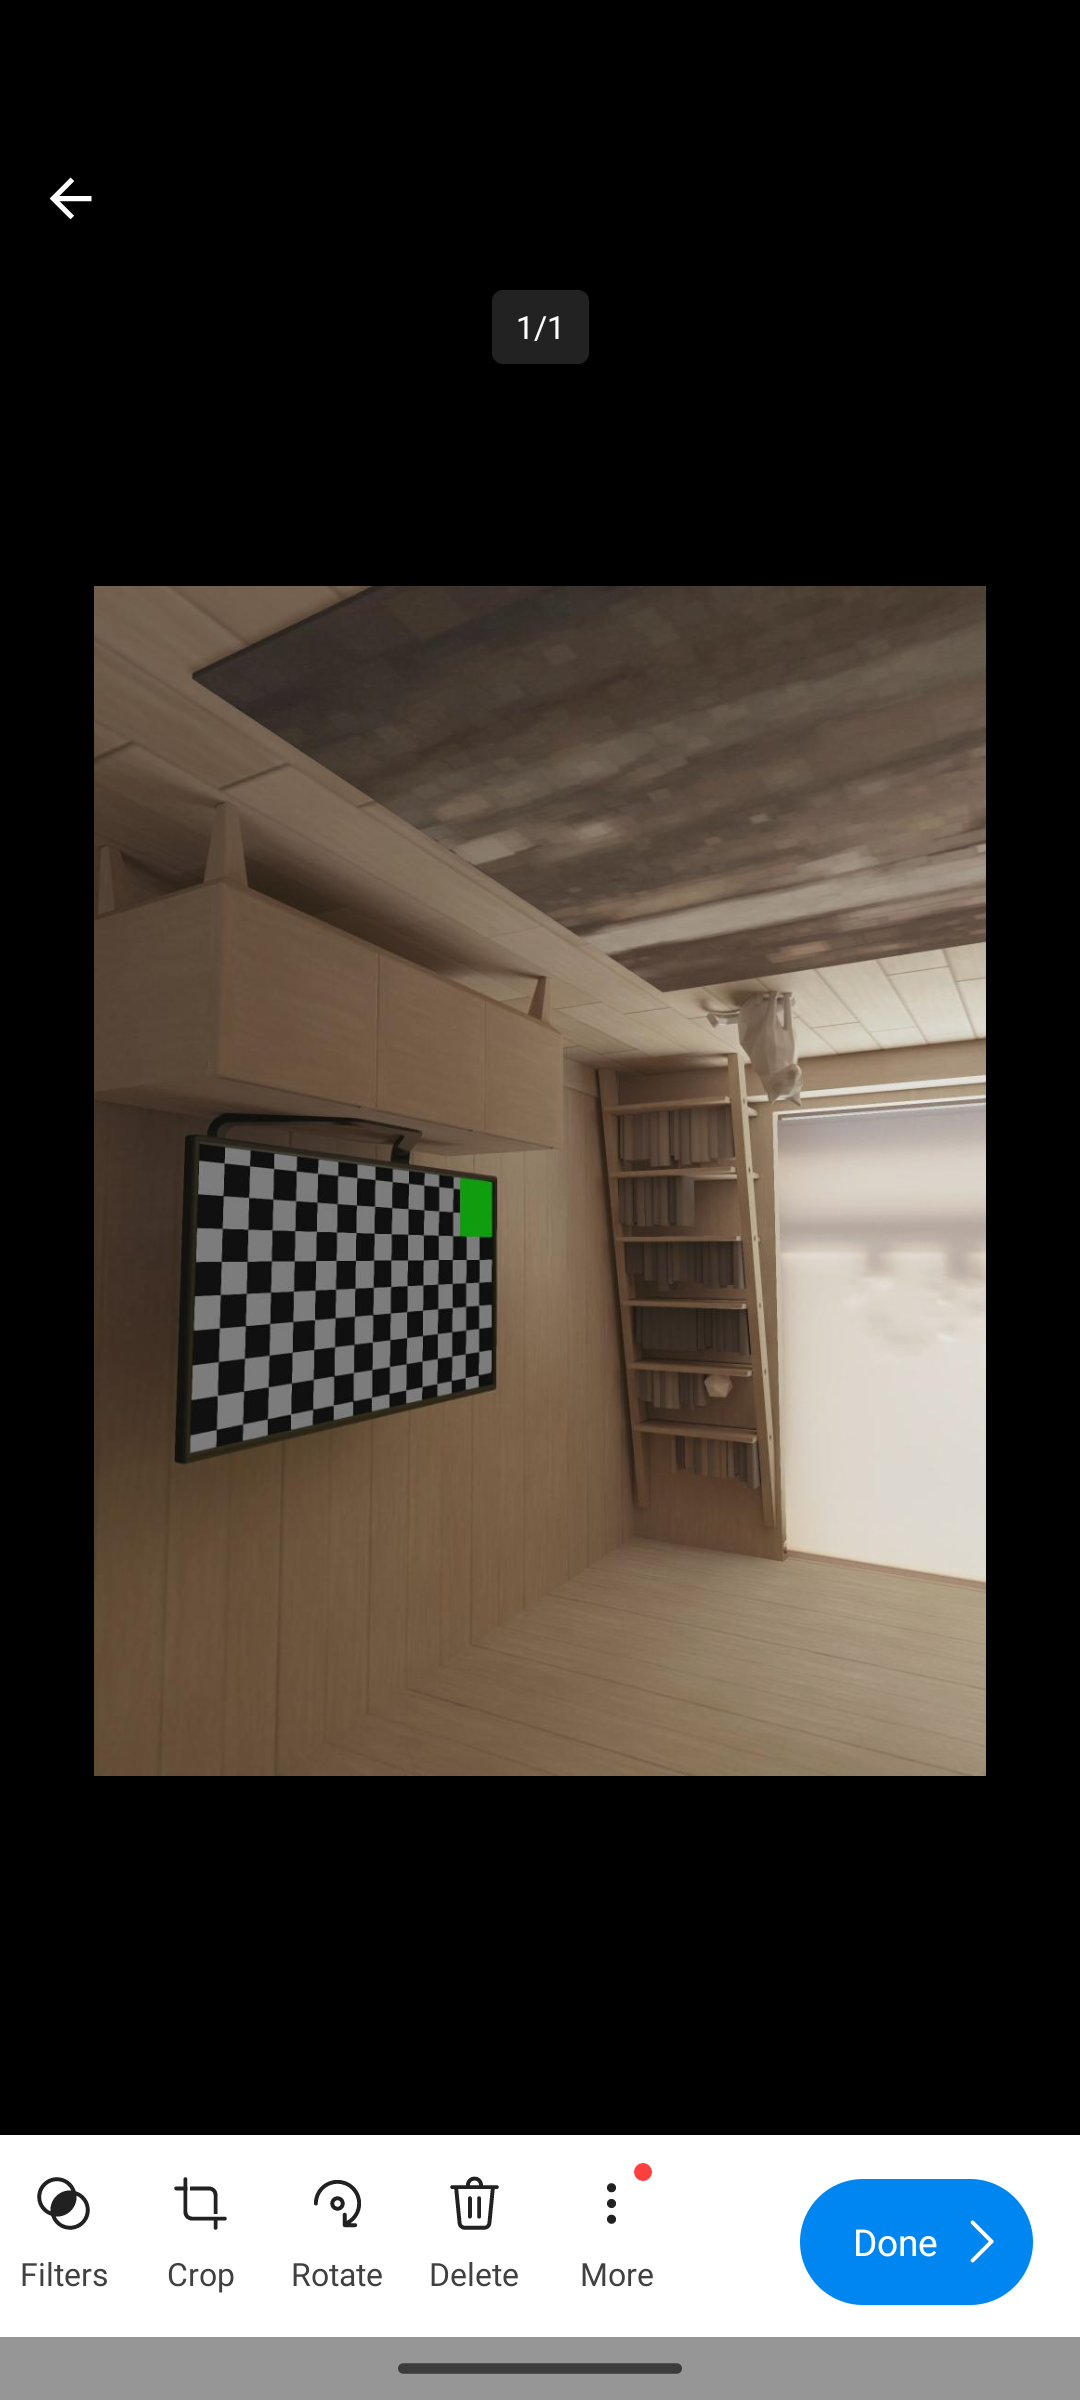 The image size is (1080, 2400). Describe the element at coordinates (200, 2224) in the screenshot. I see `Crop` at that location.